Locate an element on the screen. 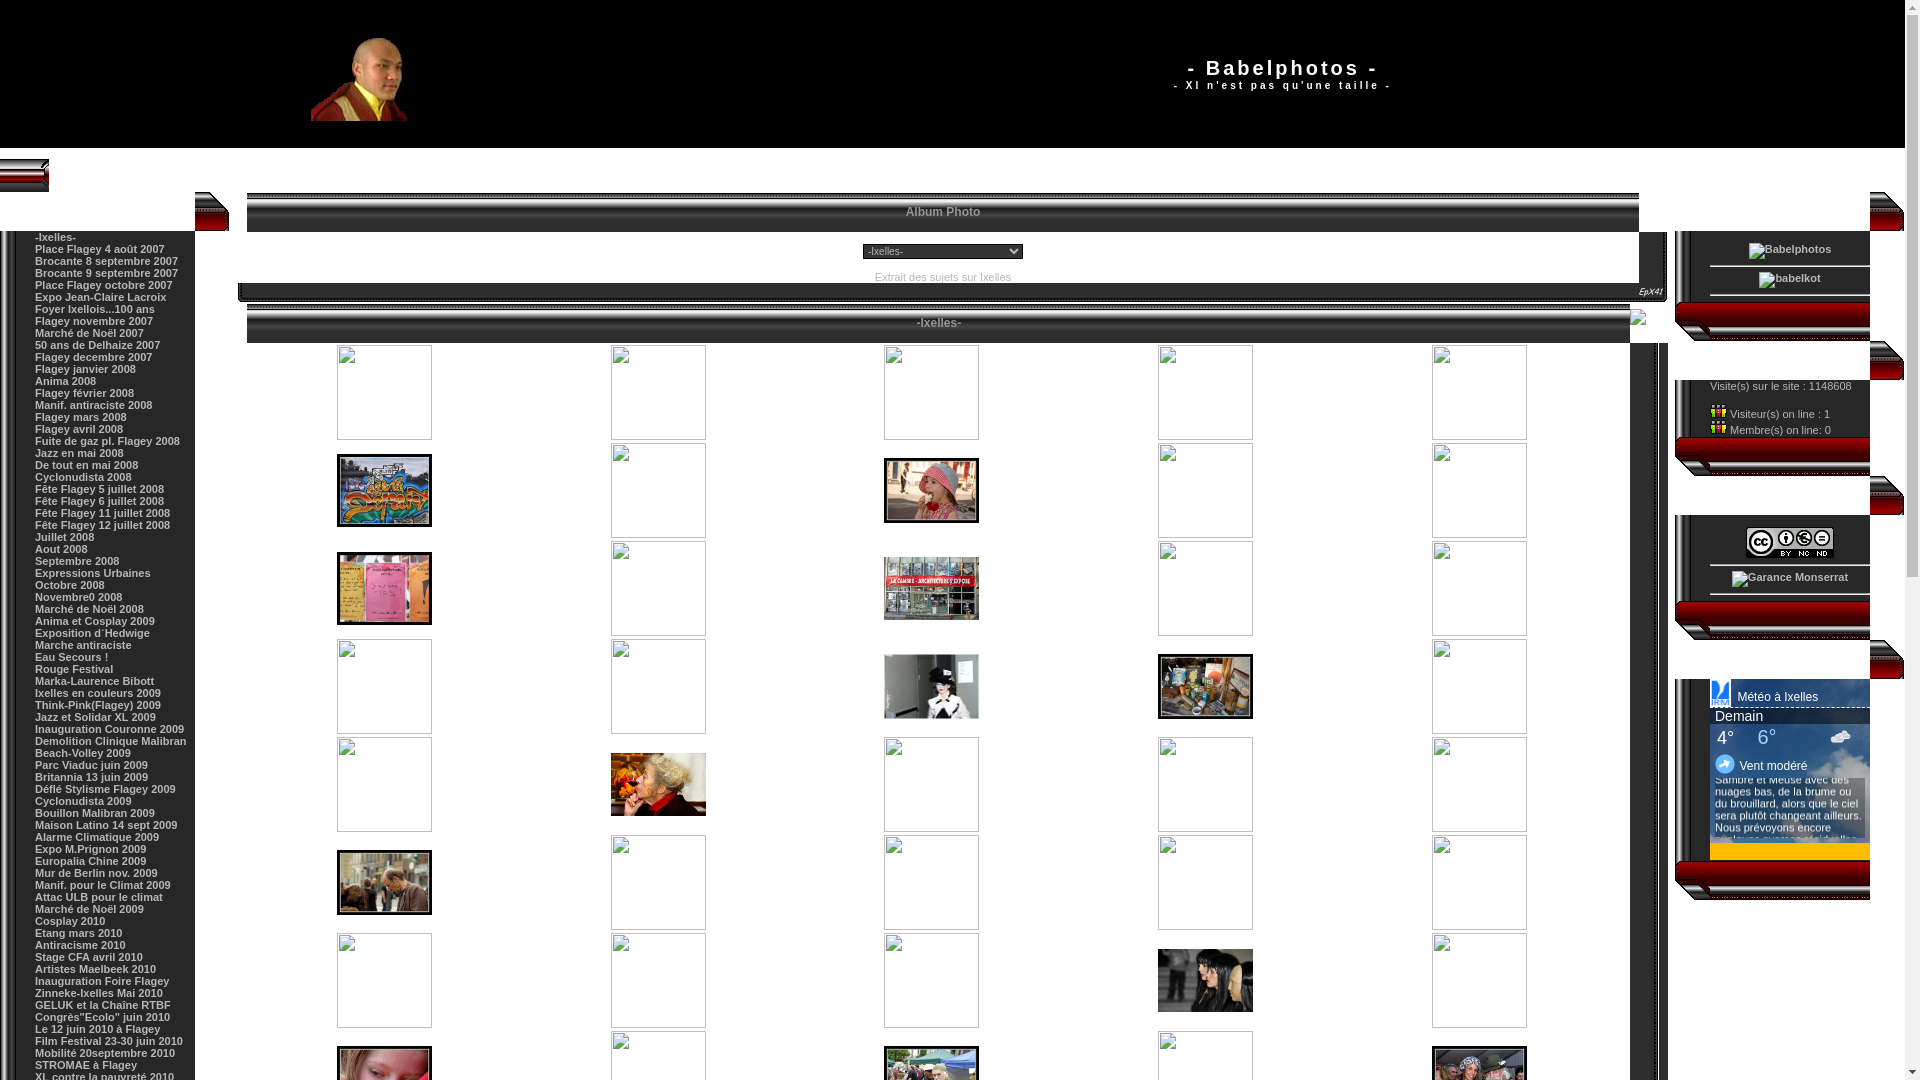  Brocante 8 septembre 2007 is located at coordinates (106, 261).